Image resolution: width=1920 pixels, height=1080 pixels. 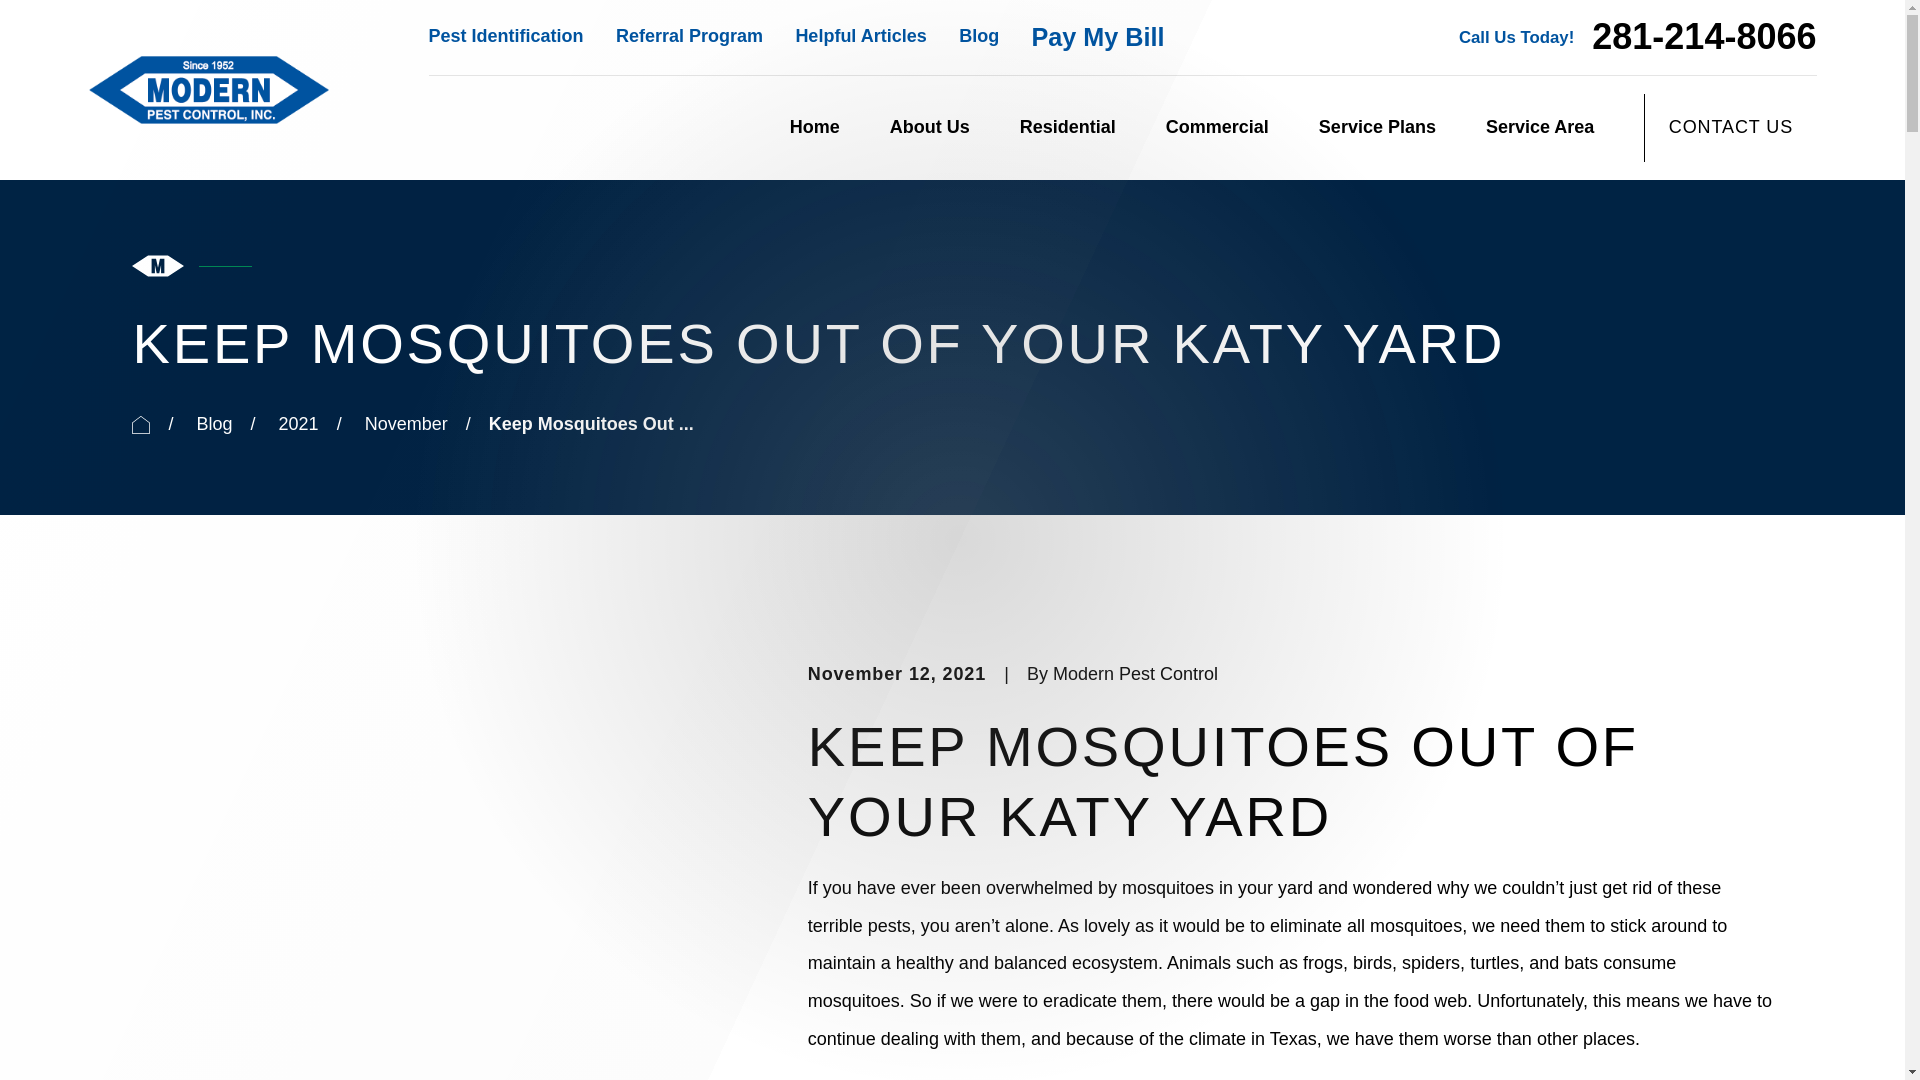 I want to click on Residential, so click(x=1067, y=128).